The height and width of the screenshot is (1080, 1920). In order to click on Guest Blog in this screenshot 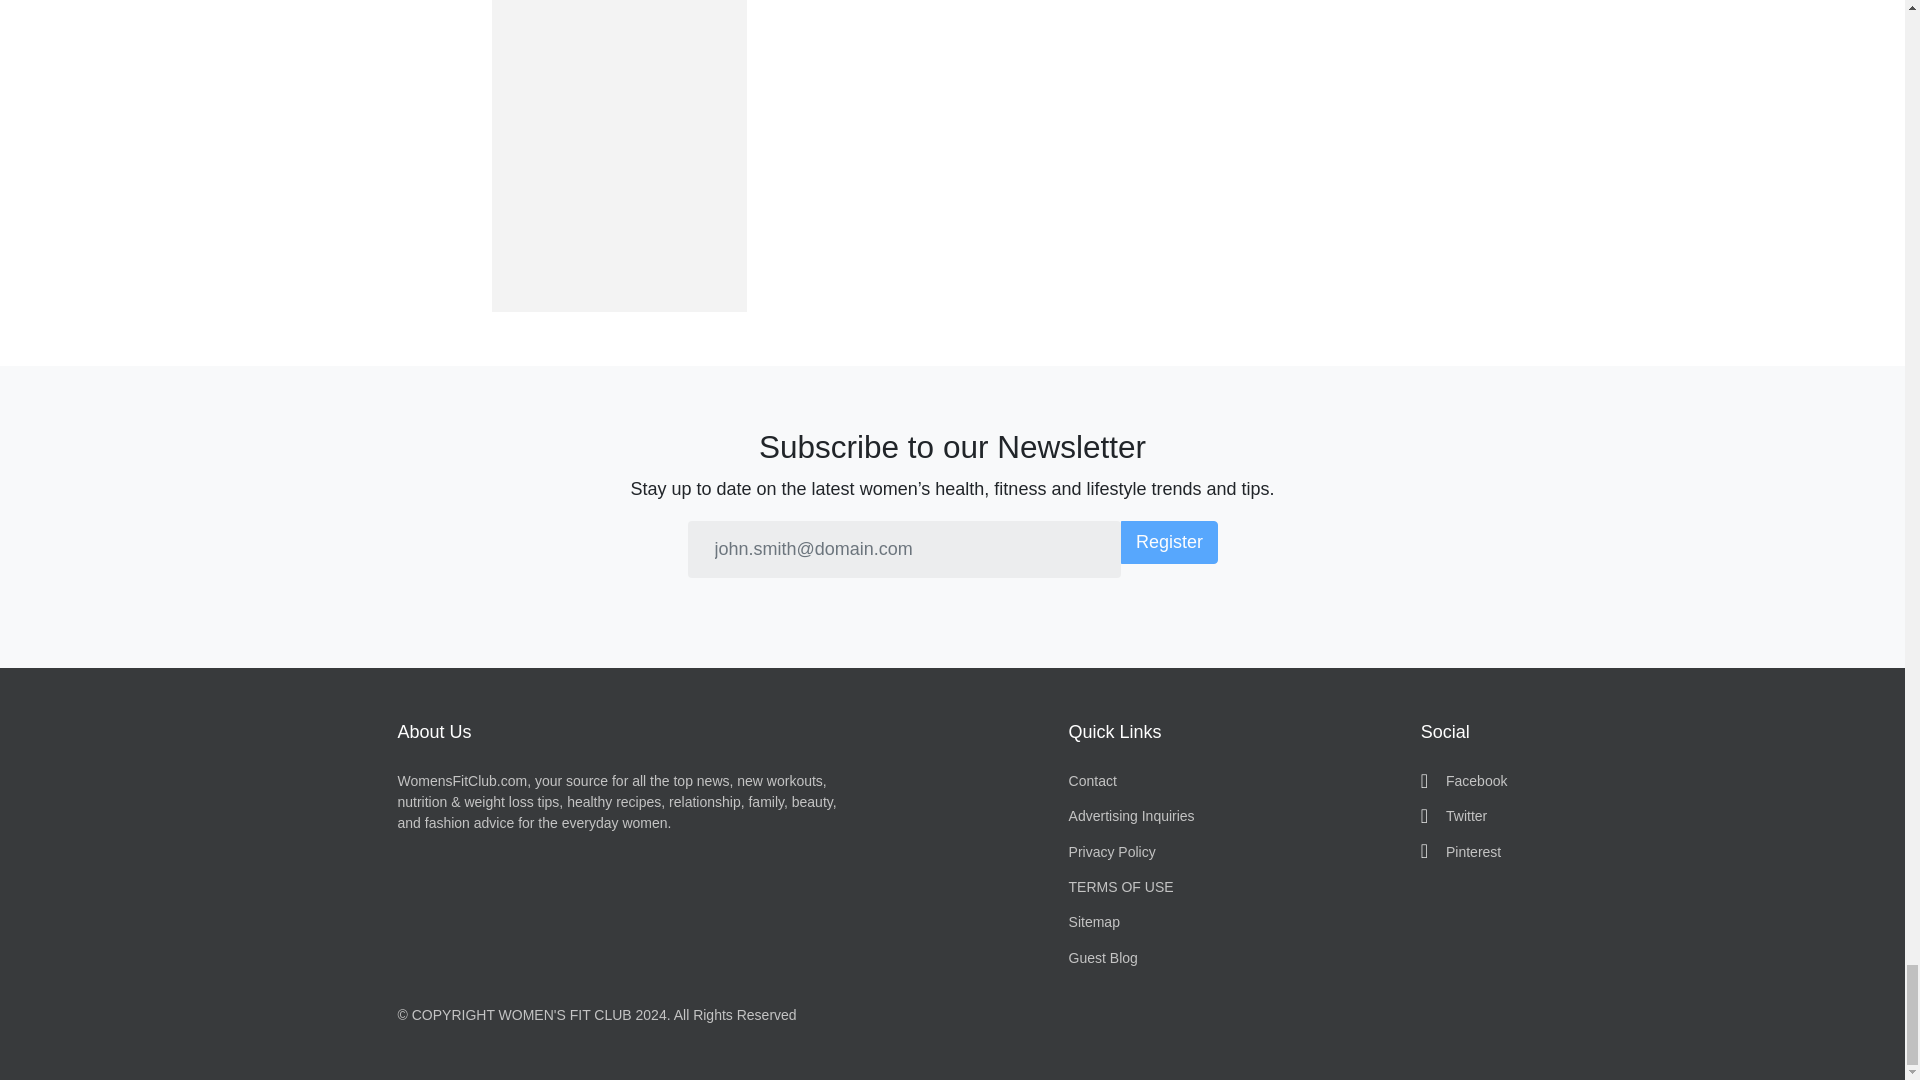, I will do `click(1132, 958)`.